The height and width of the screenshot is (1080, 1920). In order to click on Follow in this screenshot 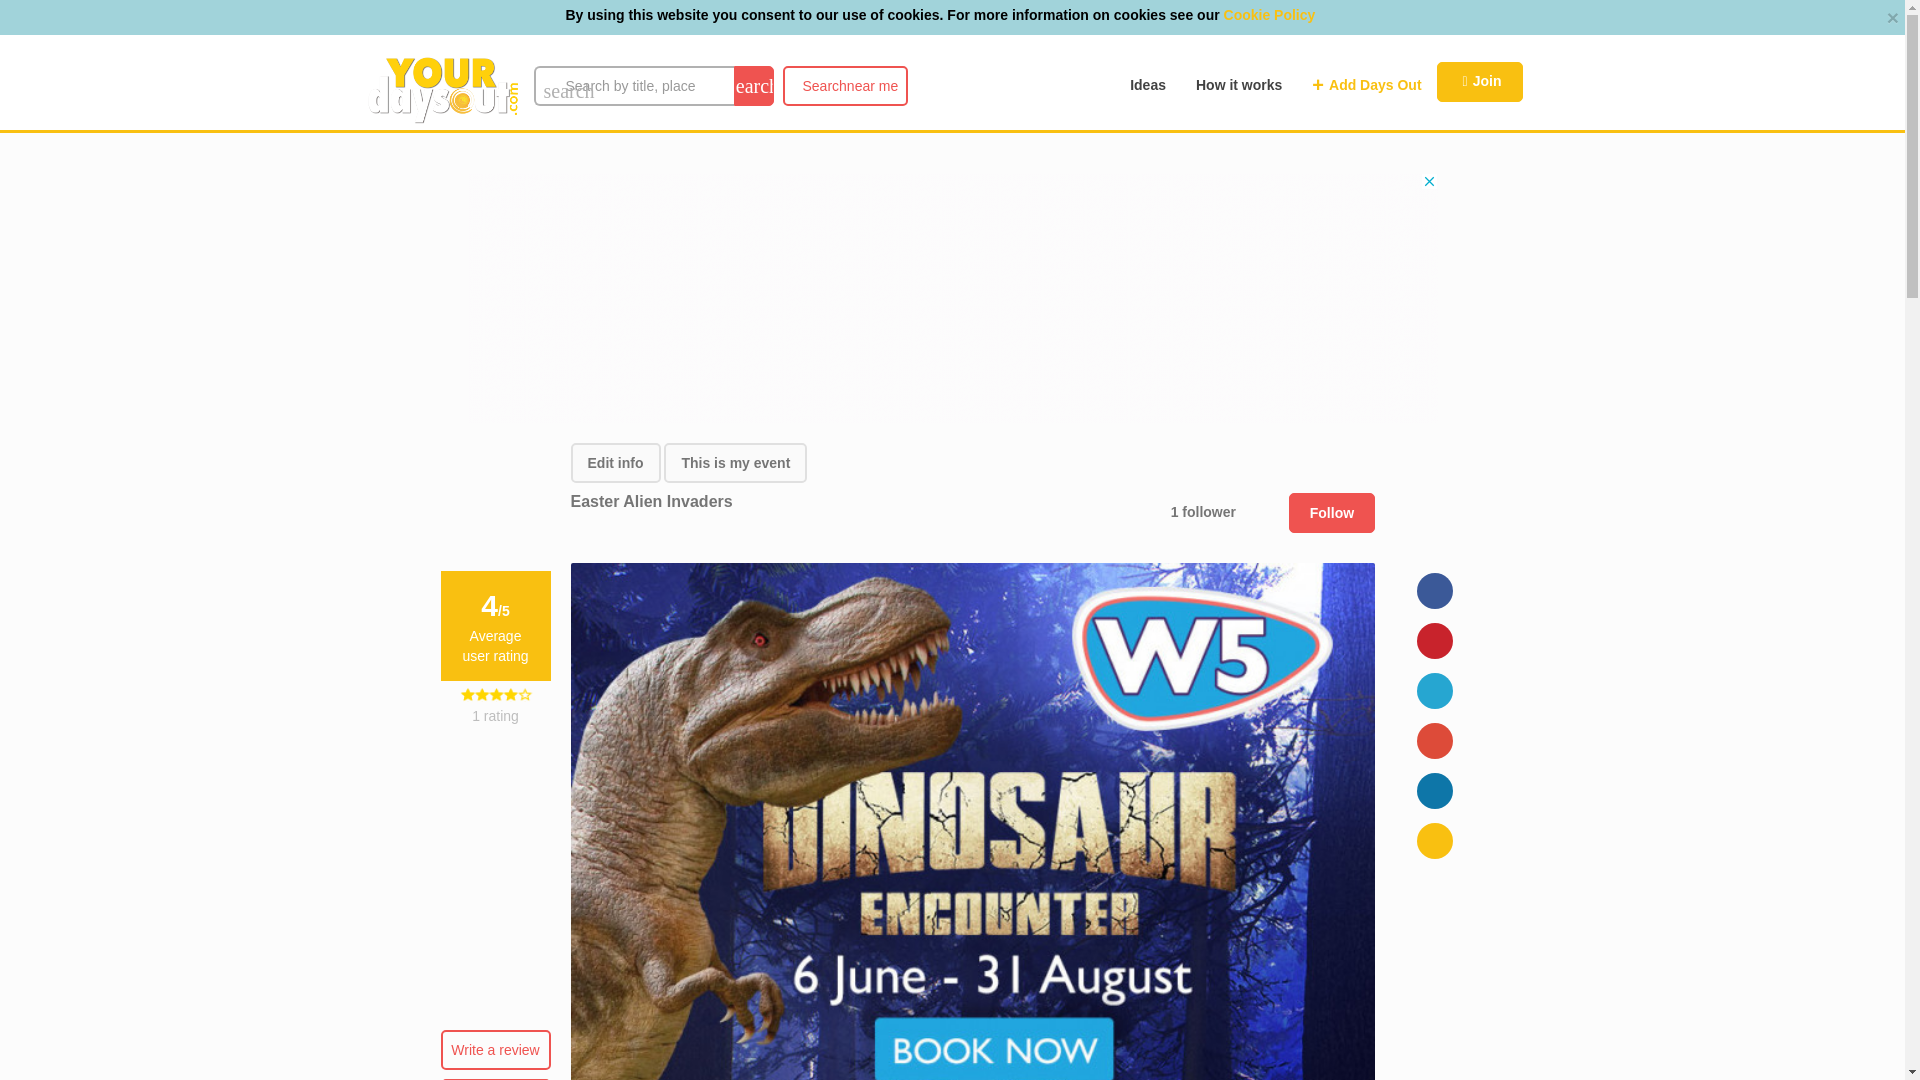, I will do `click(615, 462)`.